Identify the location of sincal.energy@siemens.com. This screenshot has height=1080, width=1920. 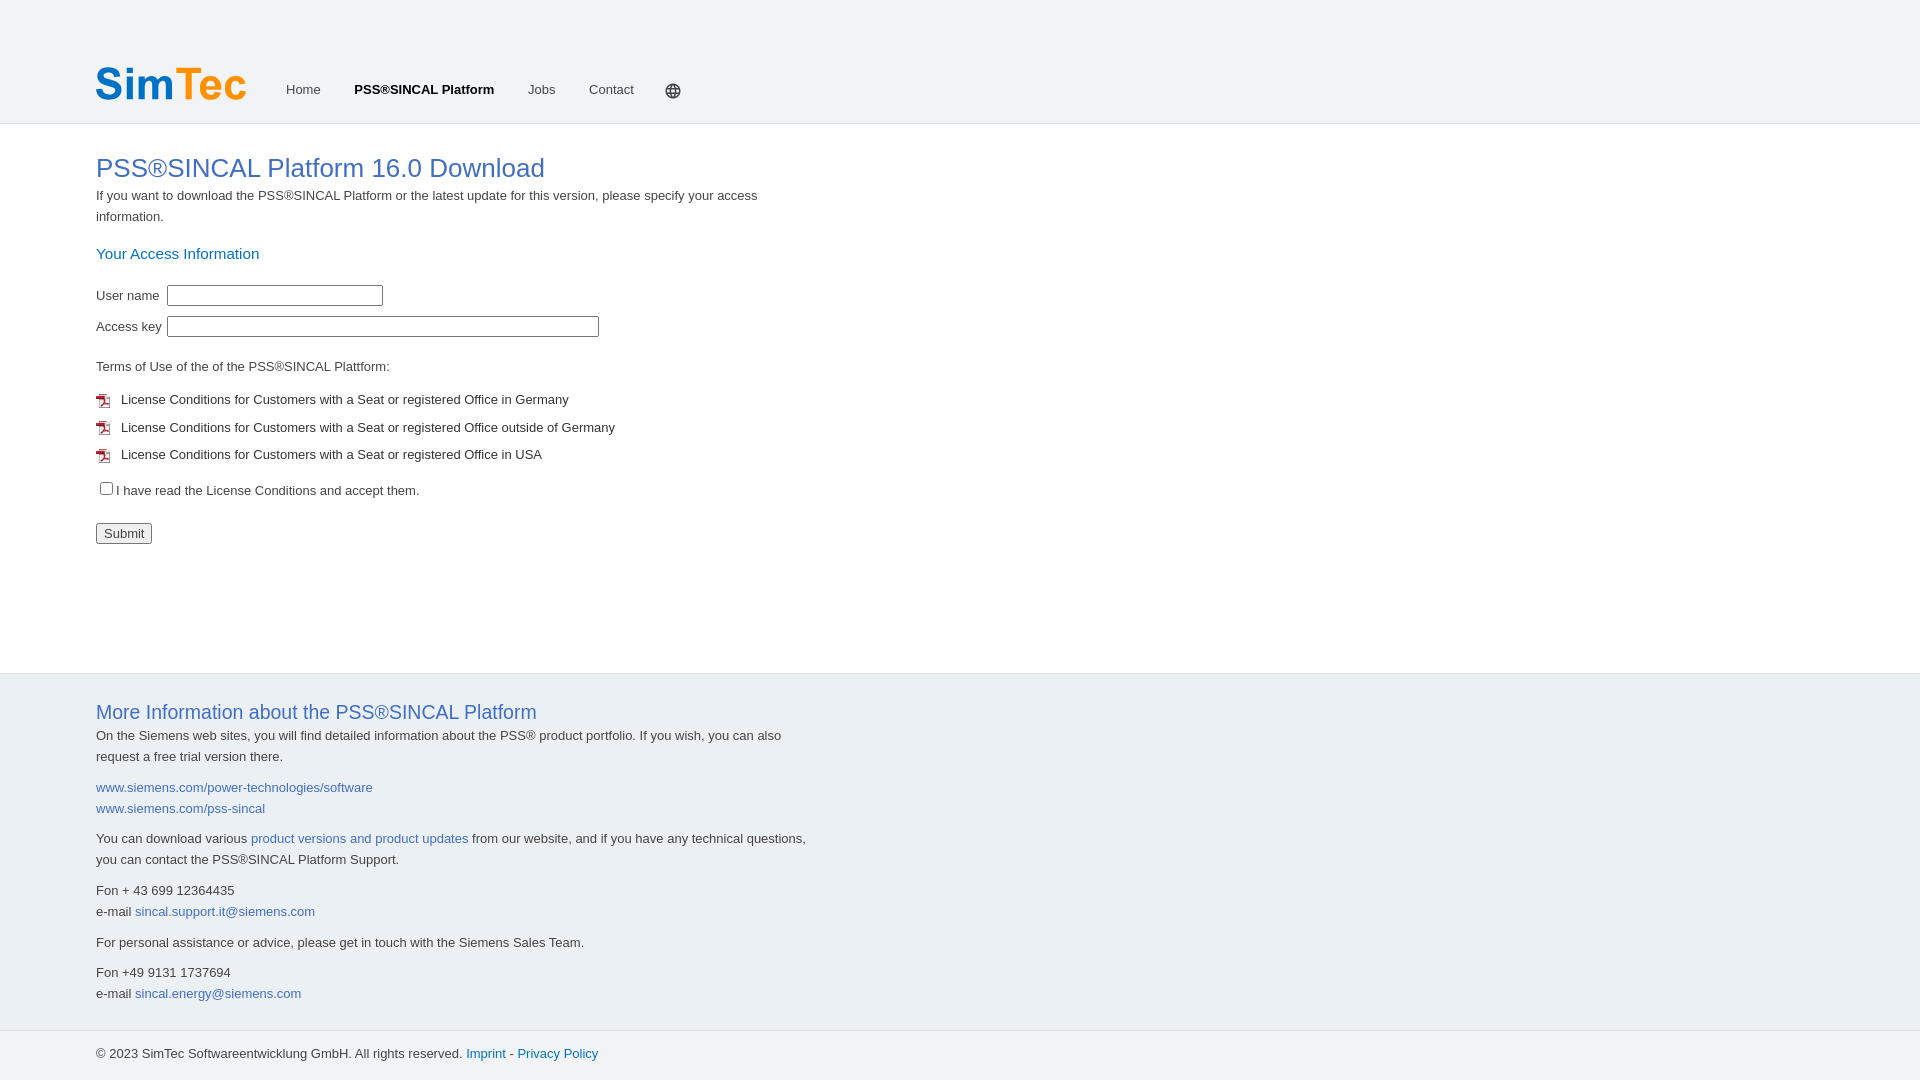
(218, 994).